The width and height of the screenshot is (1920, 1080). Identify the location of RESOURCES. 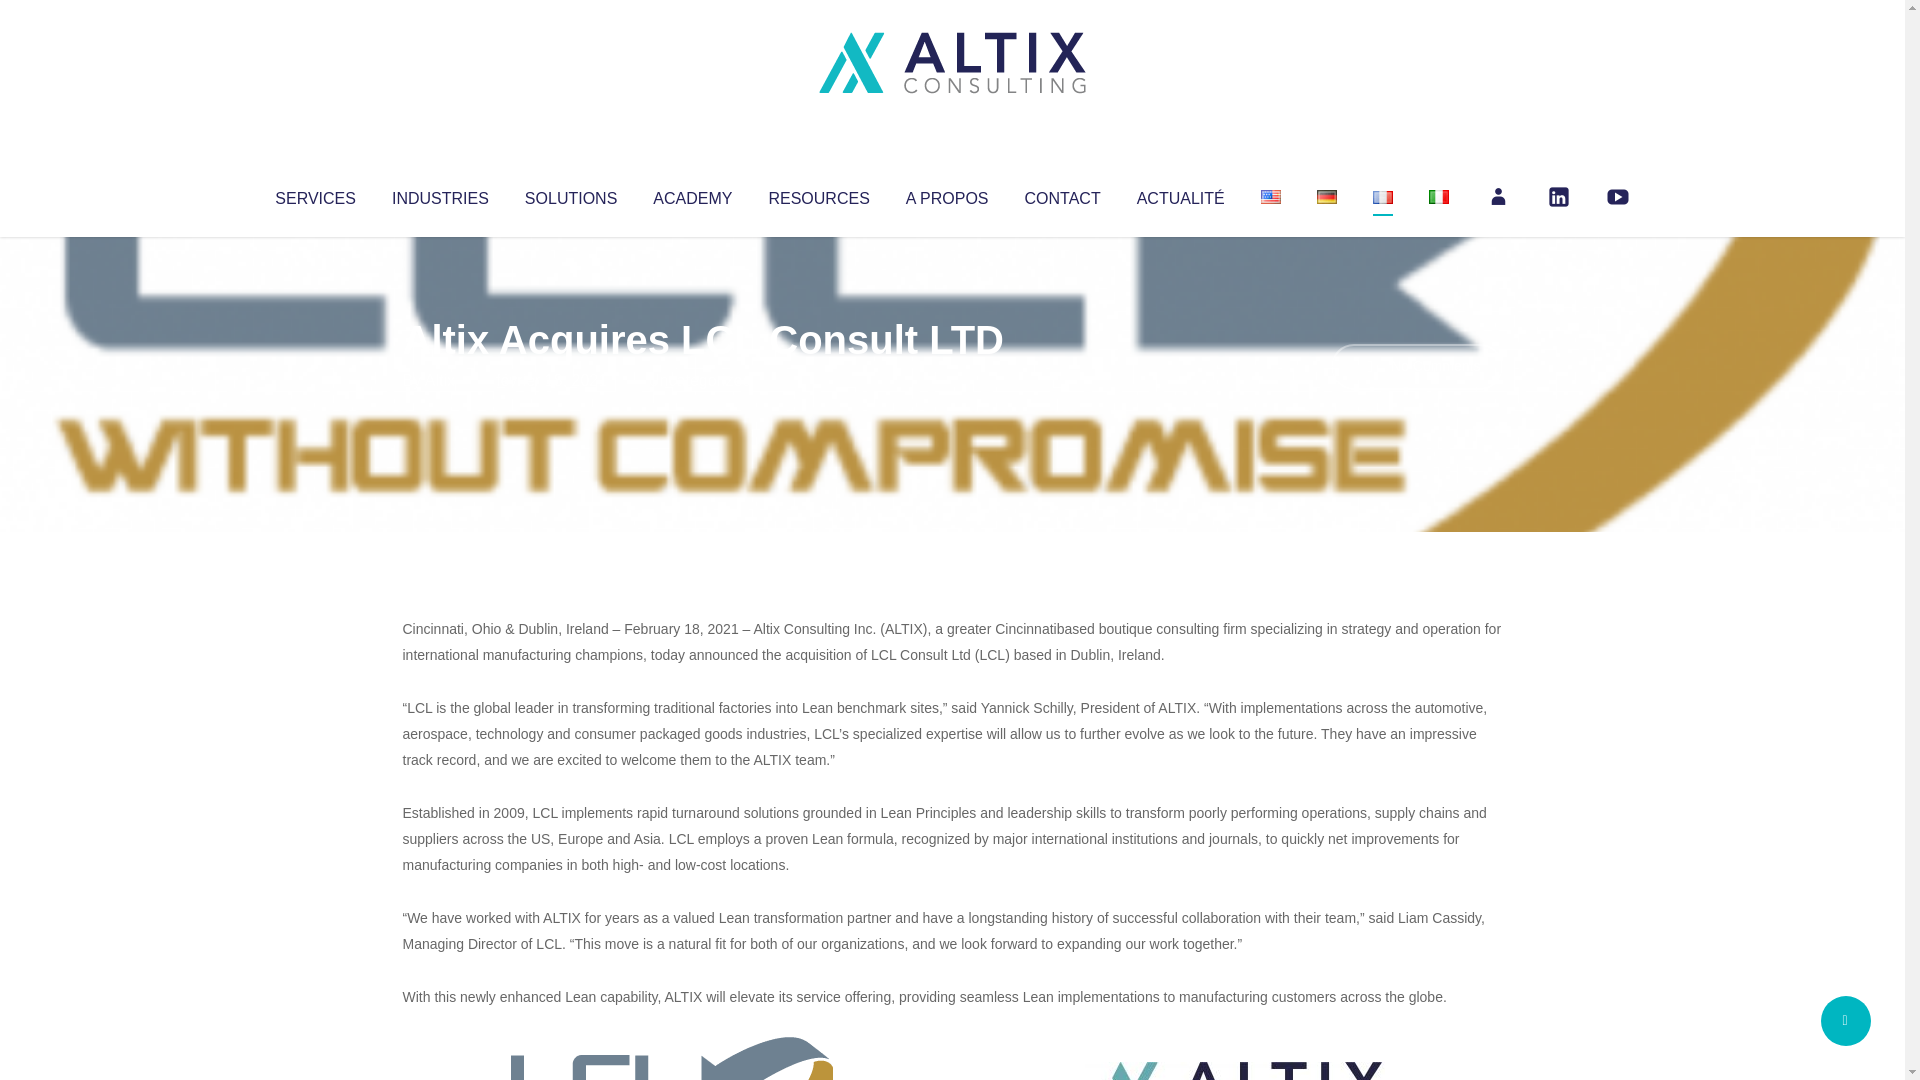
(818, 194).